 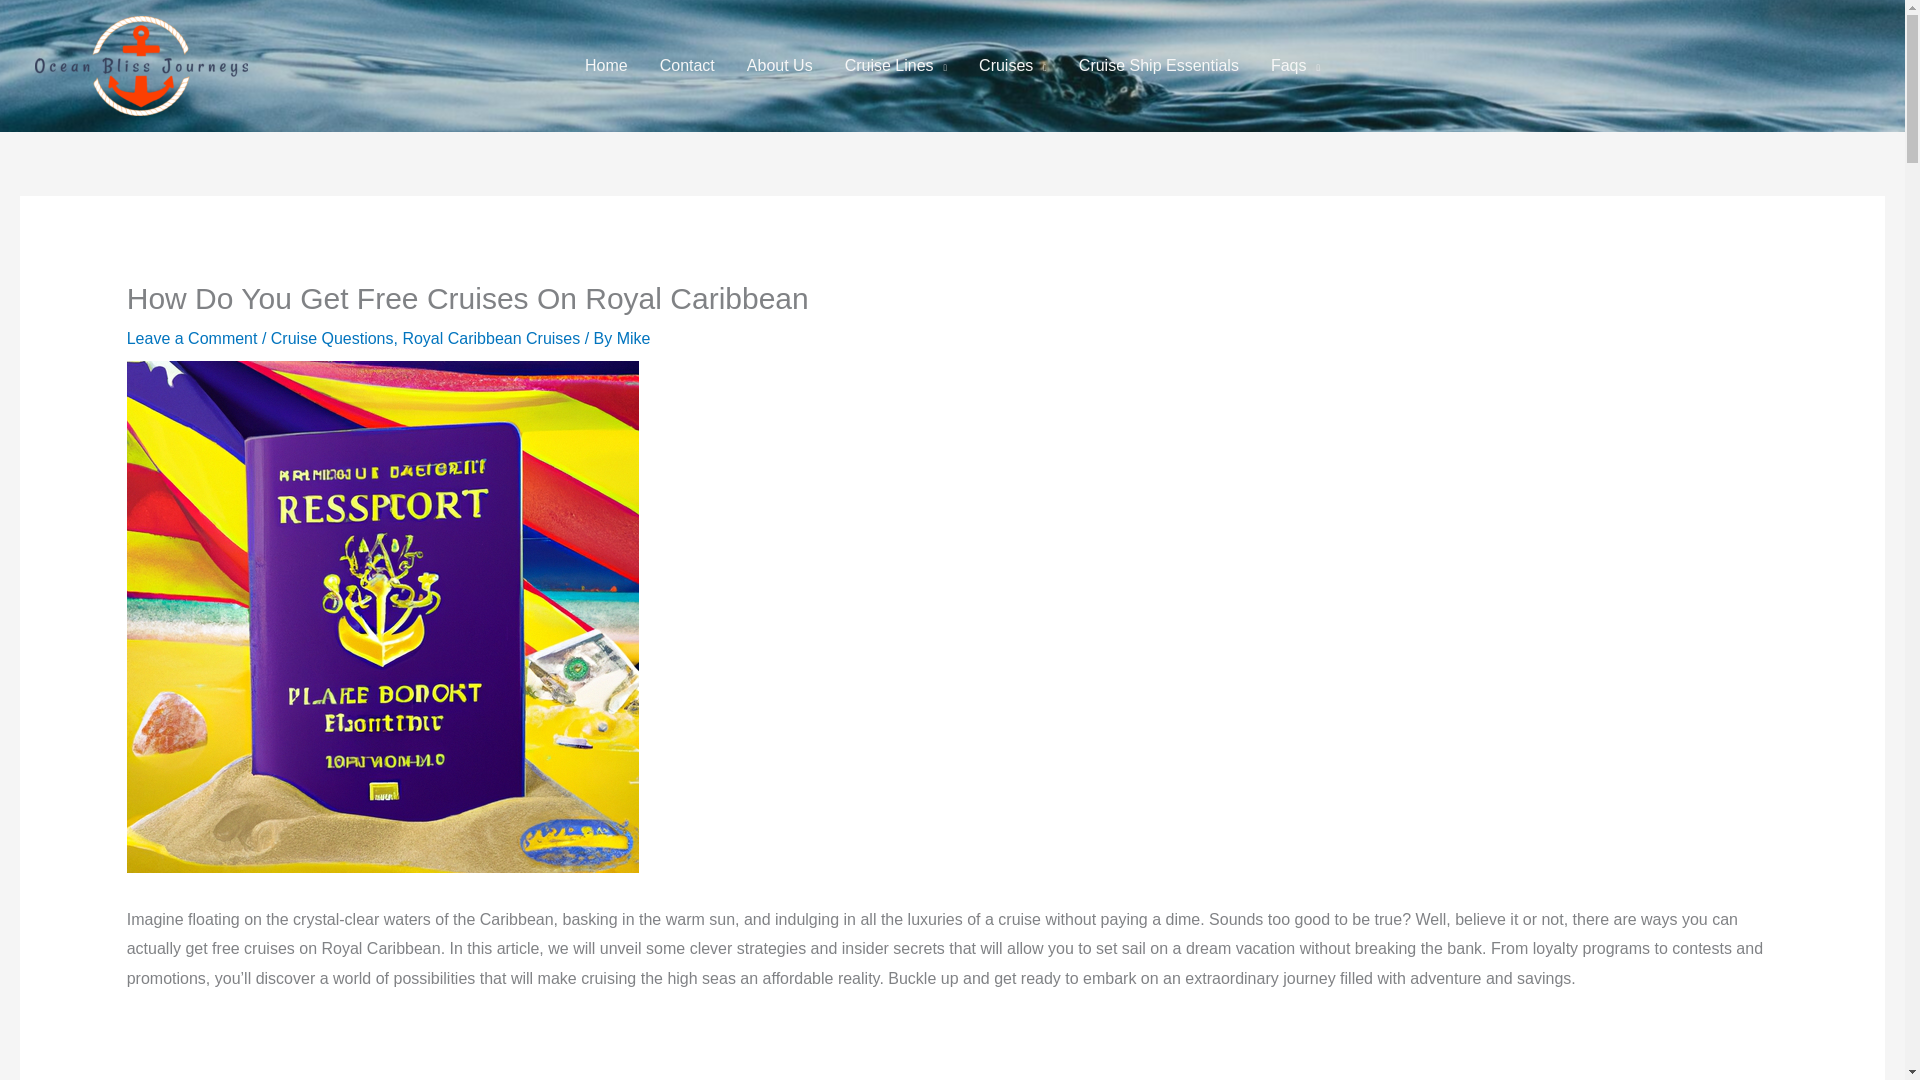 I want to click on Cruise Lines, so click(x=896, y=66).